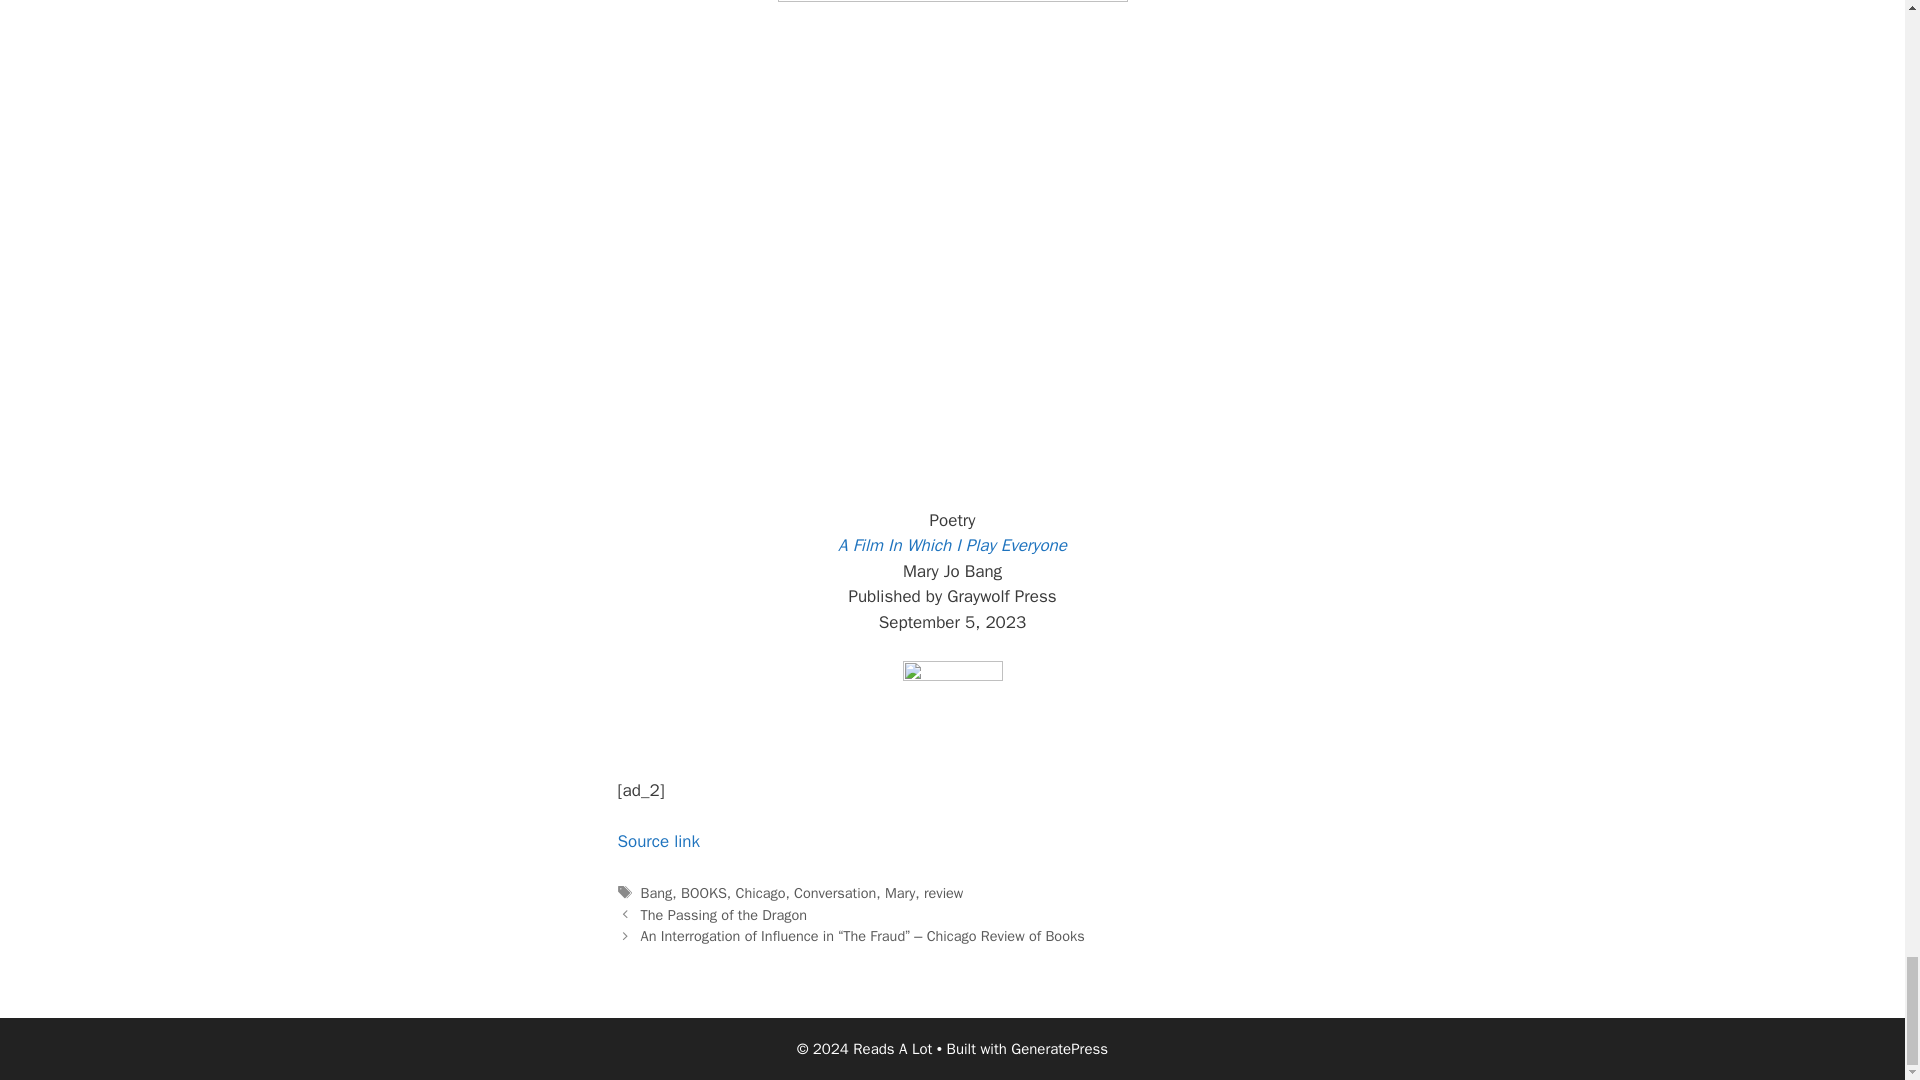  Describe the element at coordinates (943, 892) in the screenshot. I see `review` at that location.